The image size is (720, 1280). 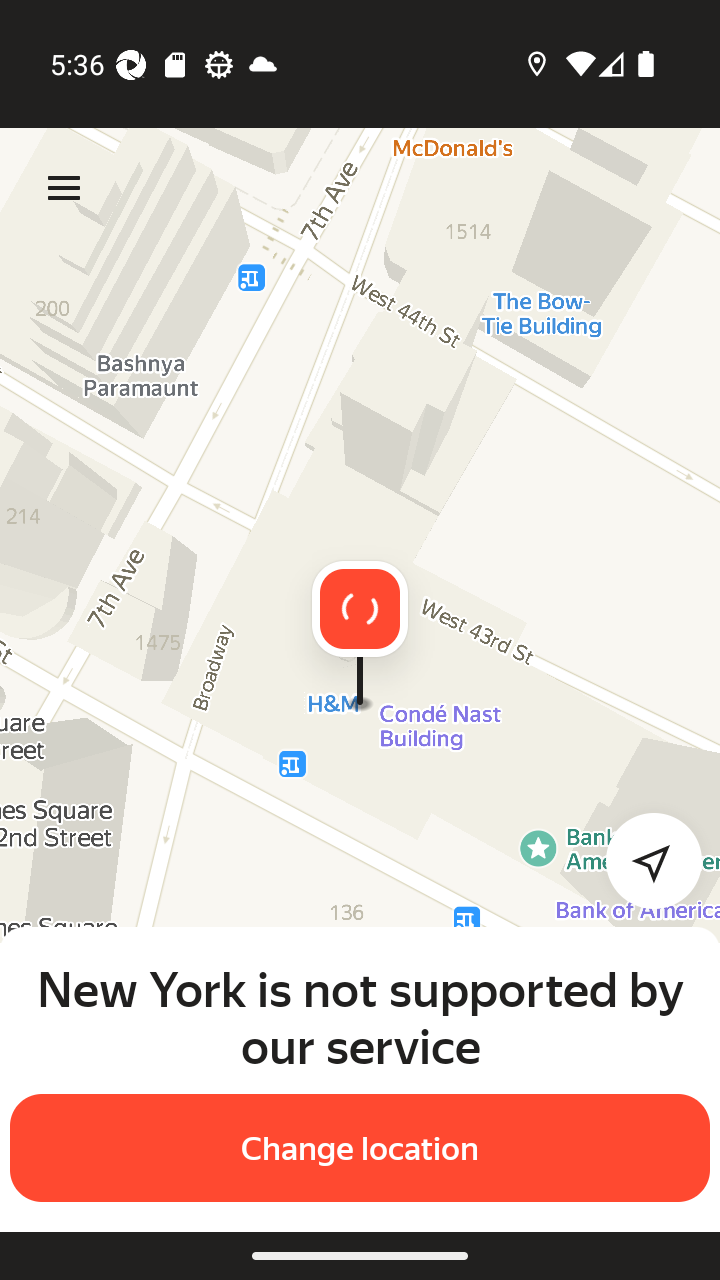 I want to click on Change location, so click(x=360, y=1148).